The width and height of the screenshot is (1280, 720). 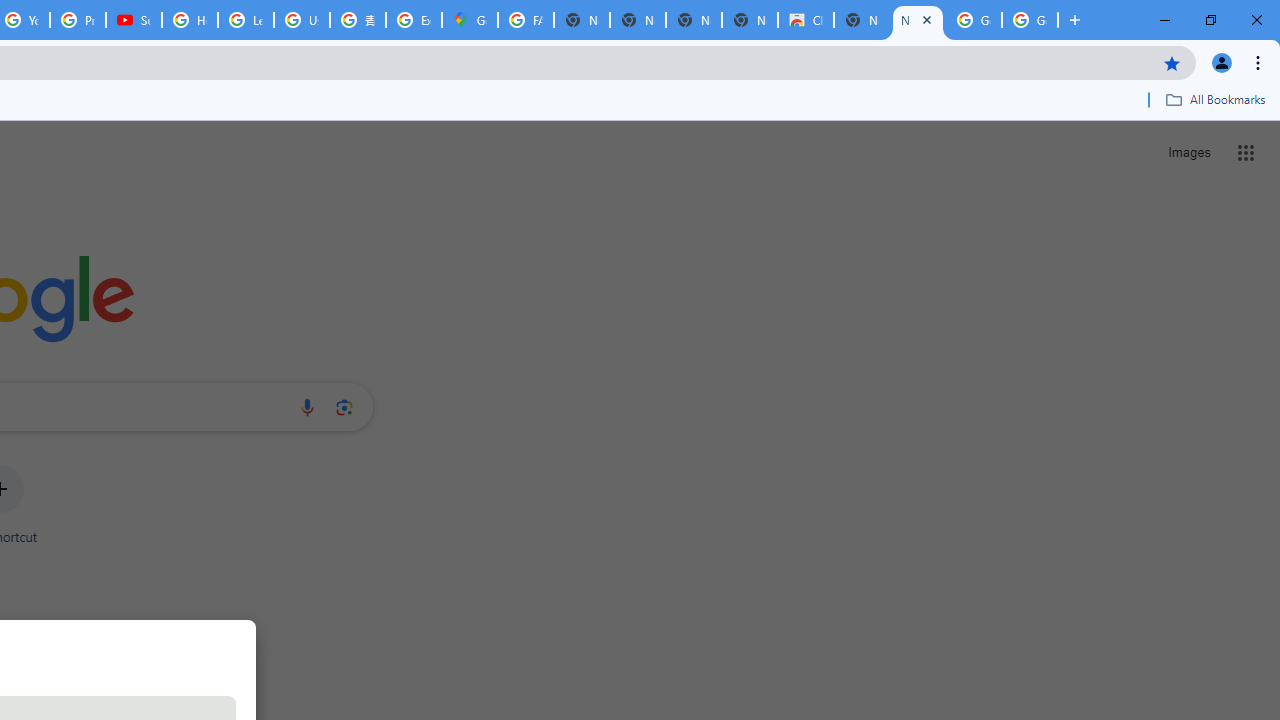 What do you see at coordinates (134, 20) in the screenshot?
I see `Subscriptions - YouTube` at bounding box center [134, 20].